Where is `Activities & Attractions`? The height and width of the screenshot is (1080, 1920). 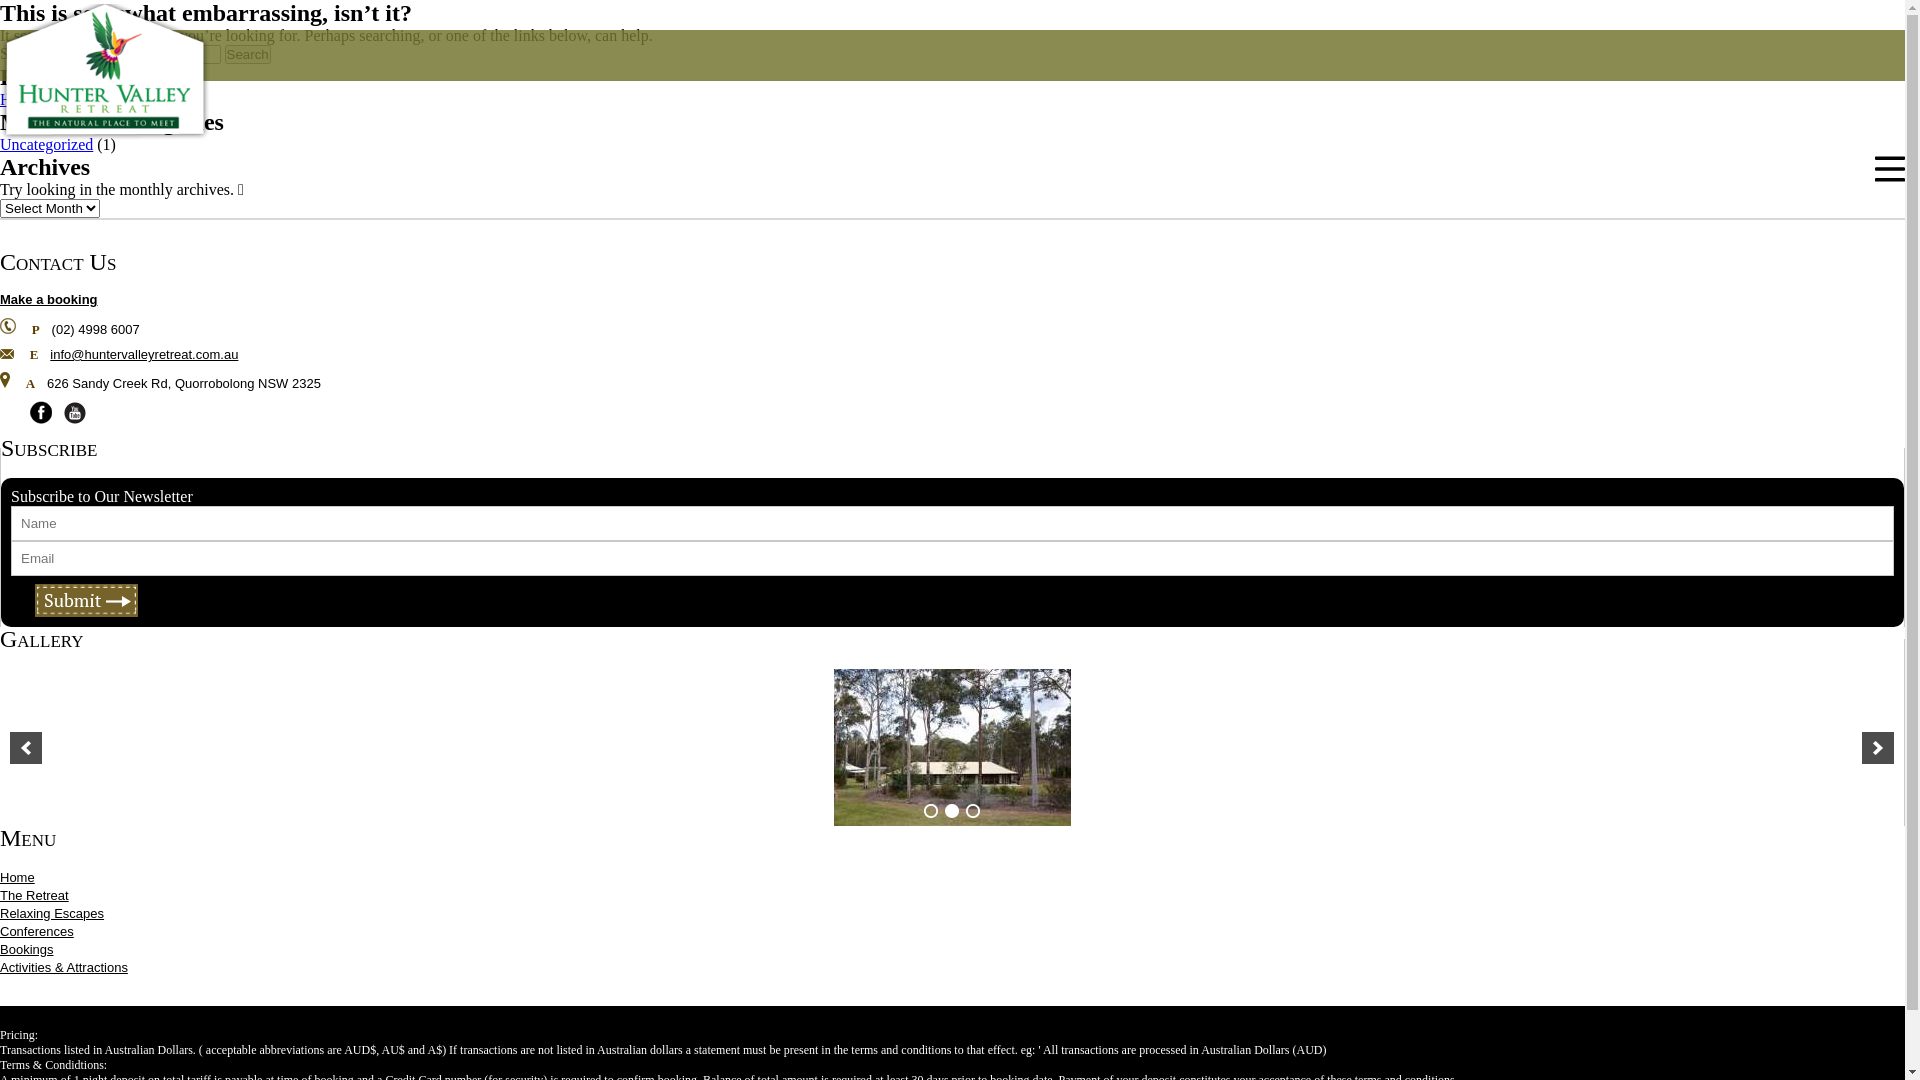 Activities & Attractions is located at coordinates (64, 968).